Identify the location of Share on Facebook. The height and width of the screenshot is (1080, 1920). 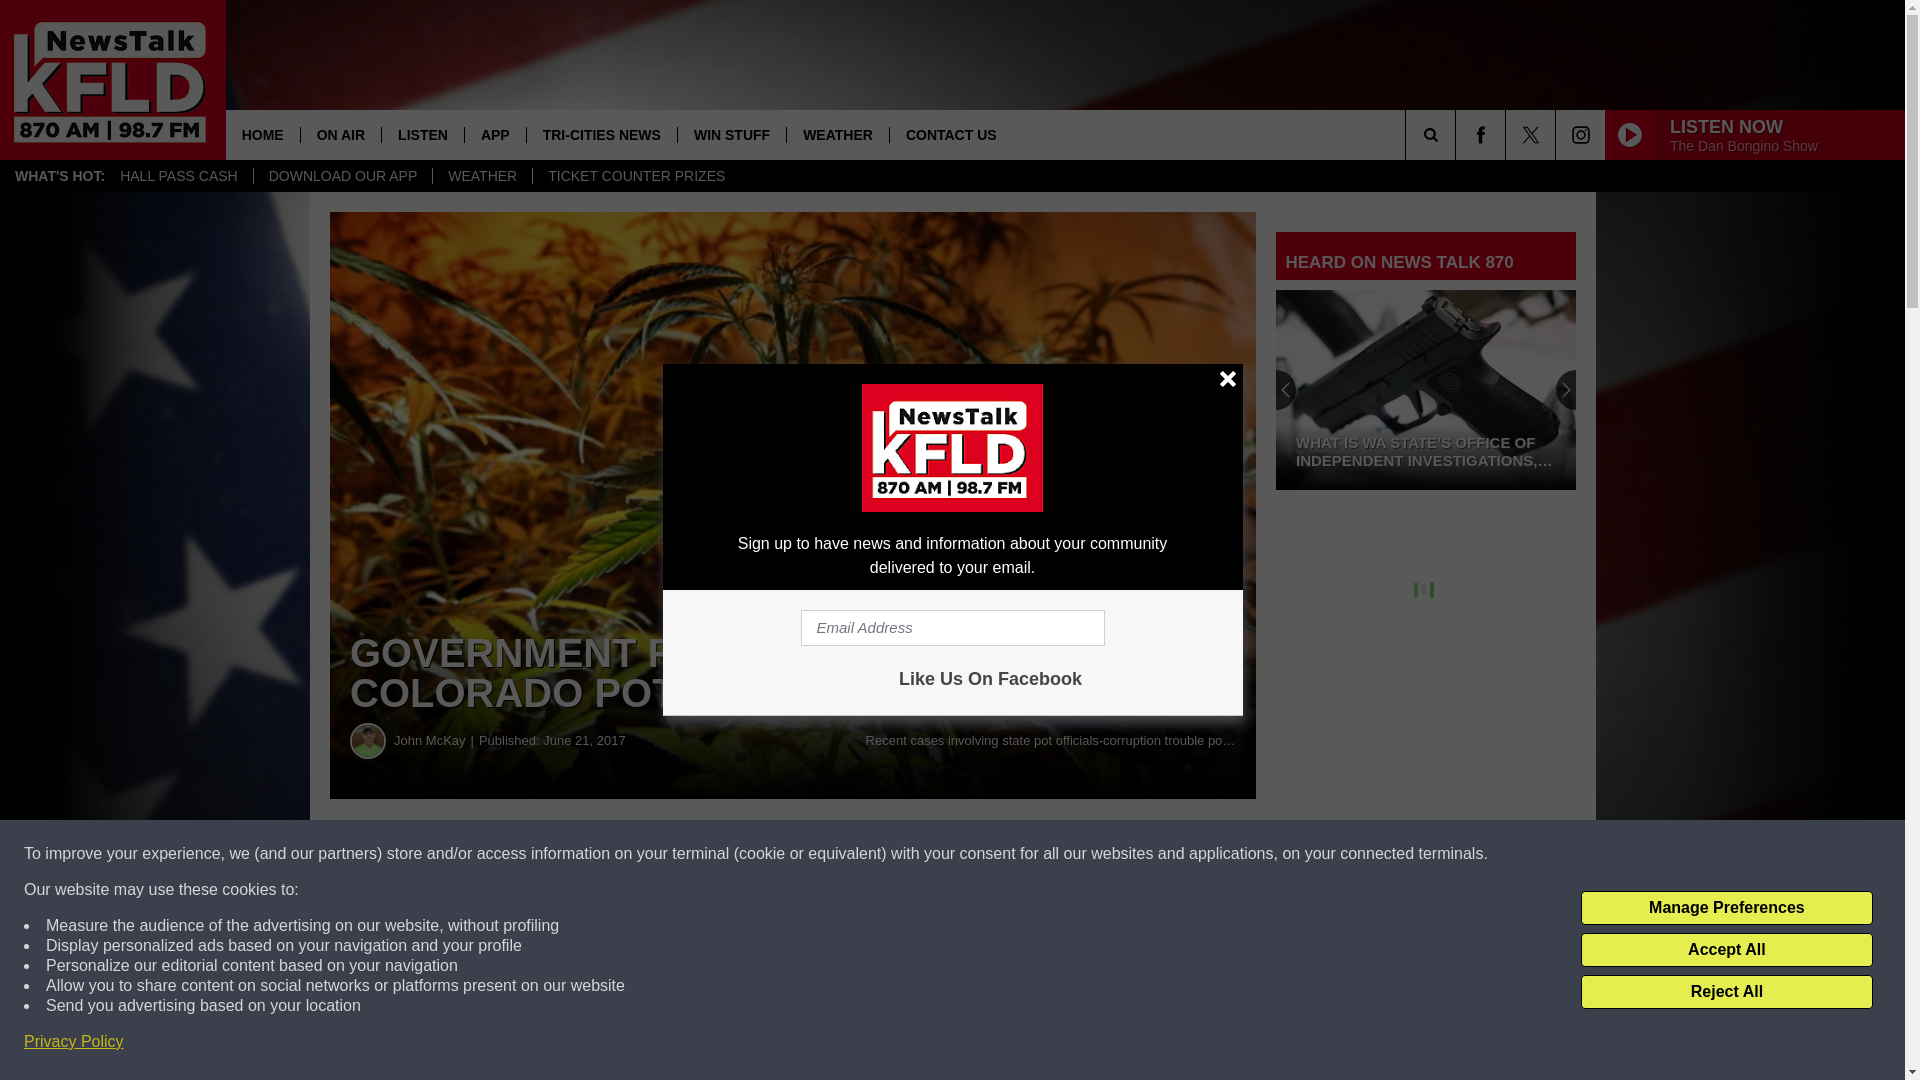
(608, 854).